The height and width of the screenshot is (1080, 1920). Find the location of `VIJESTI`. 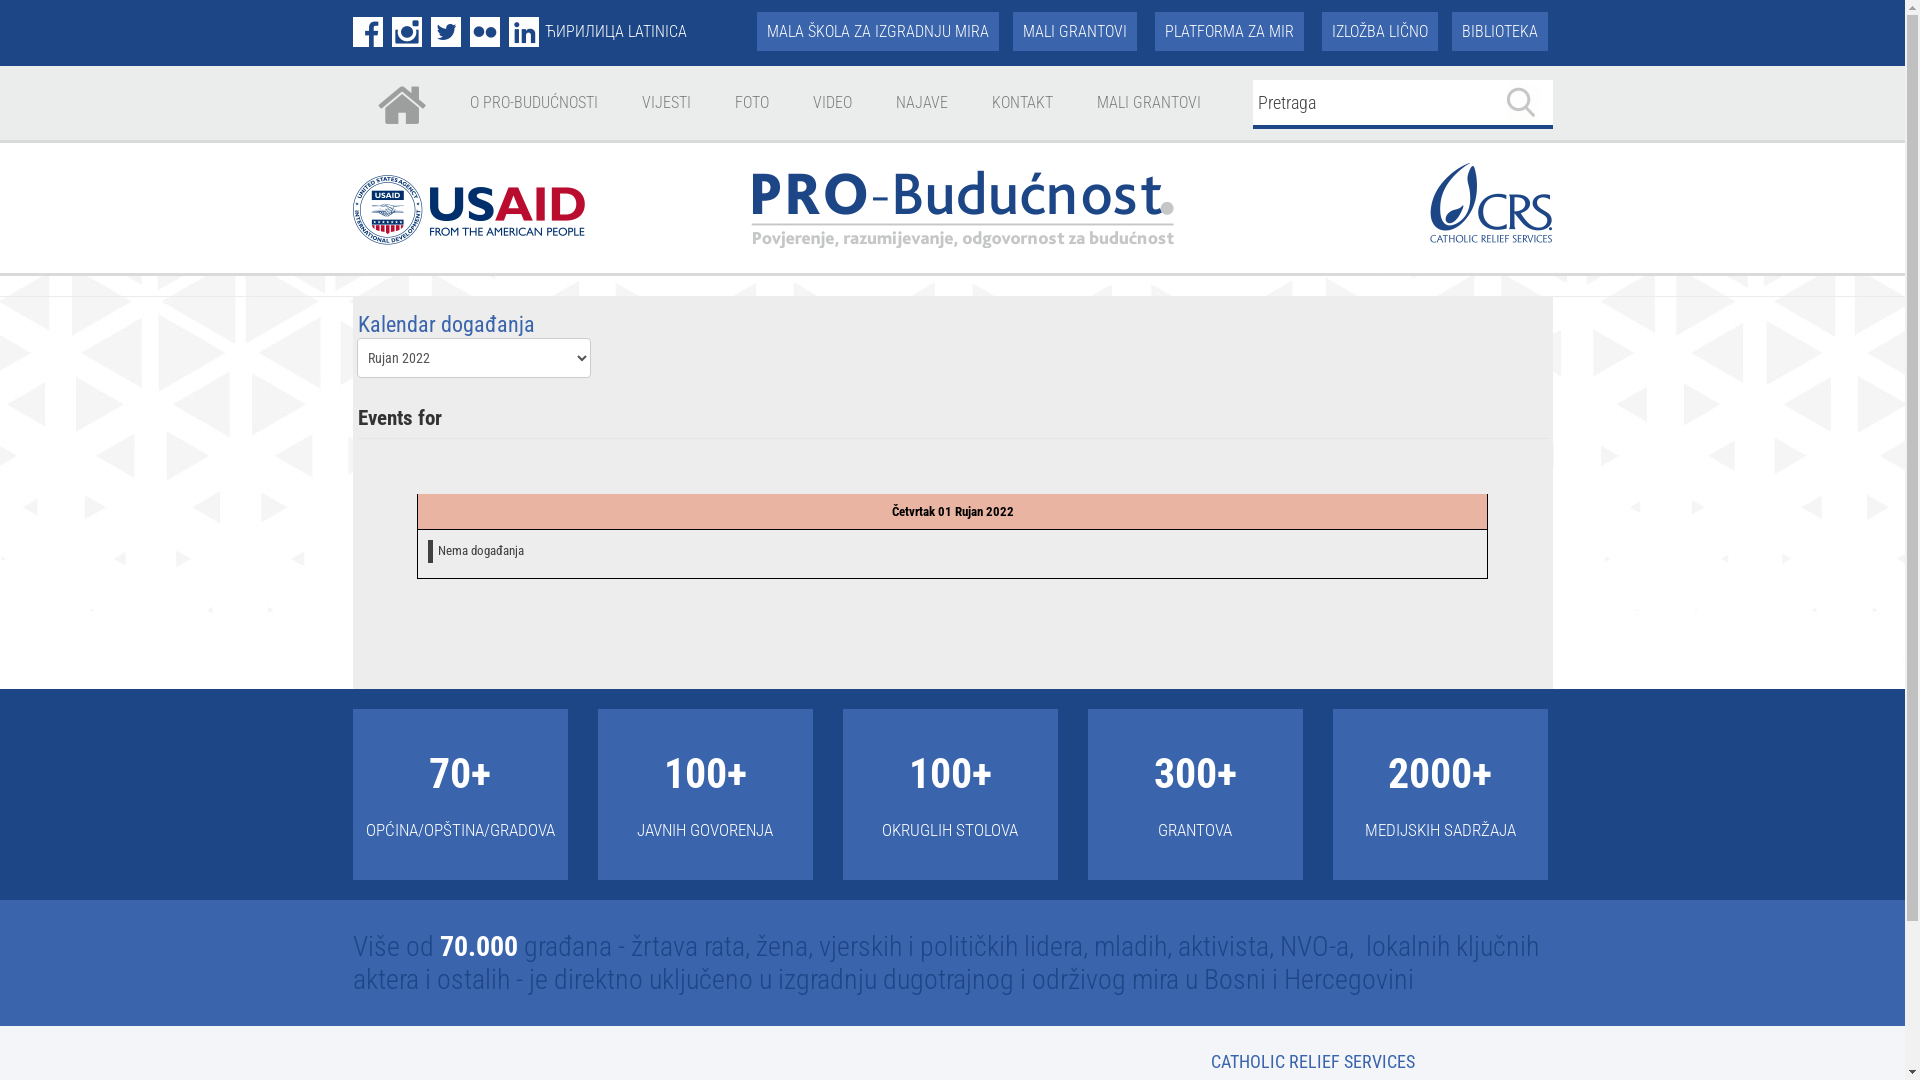

VIJESTI is located at coordinates (666, 103).